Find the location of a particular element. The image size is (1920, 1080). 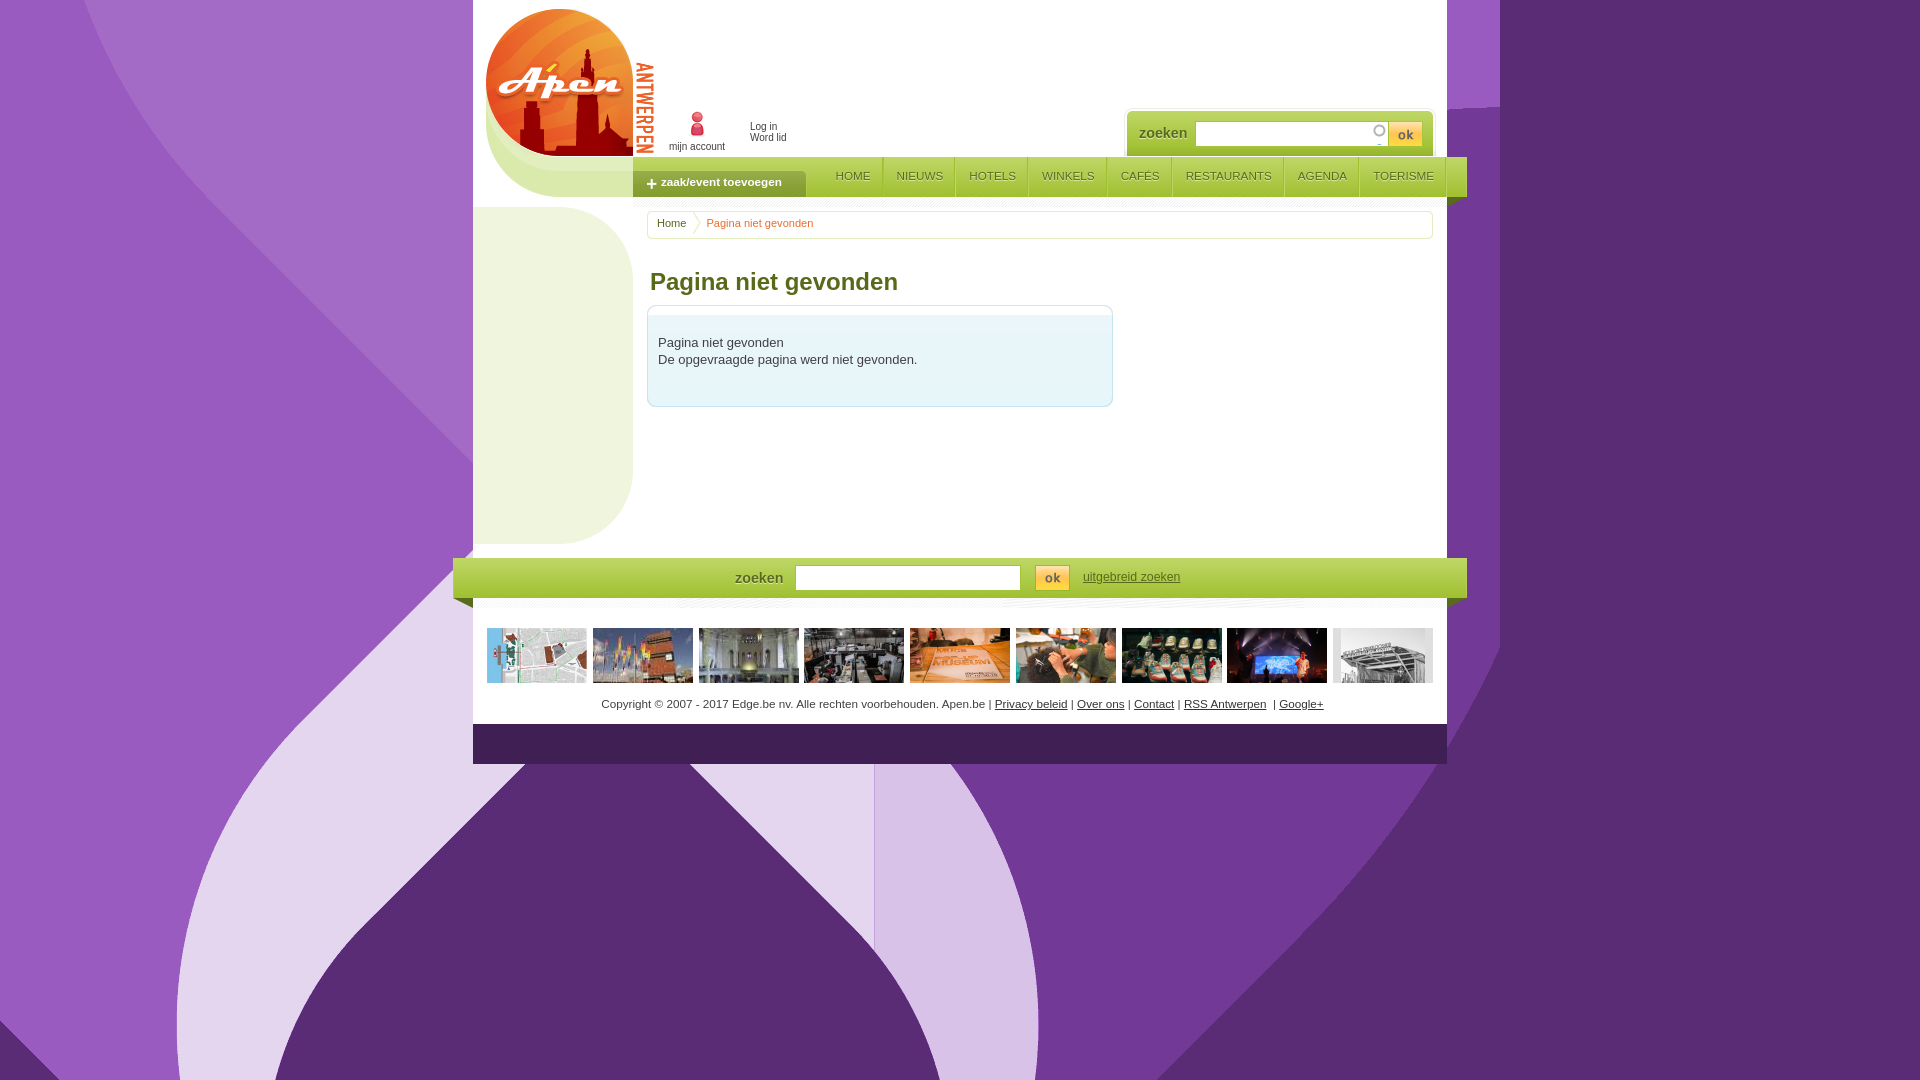

Plan intrede Sinterklaas in Antwerpen op 18 november 2023 is located at coordinates (537, 664).